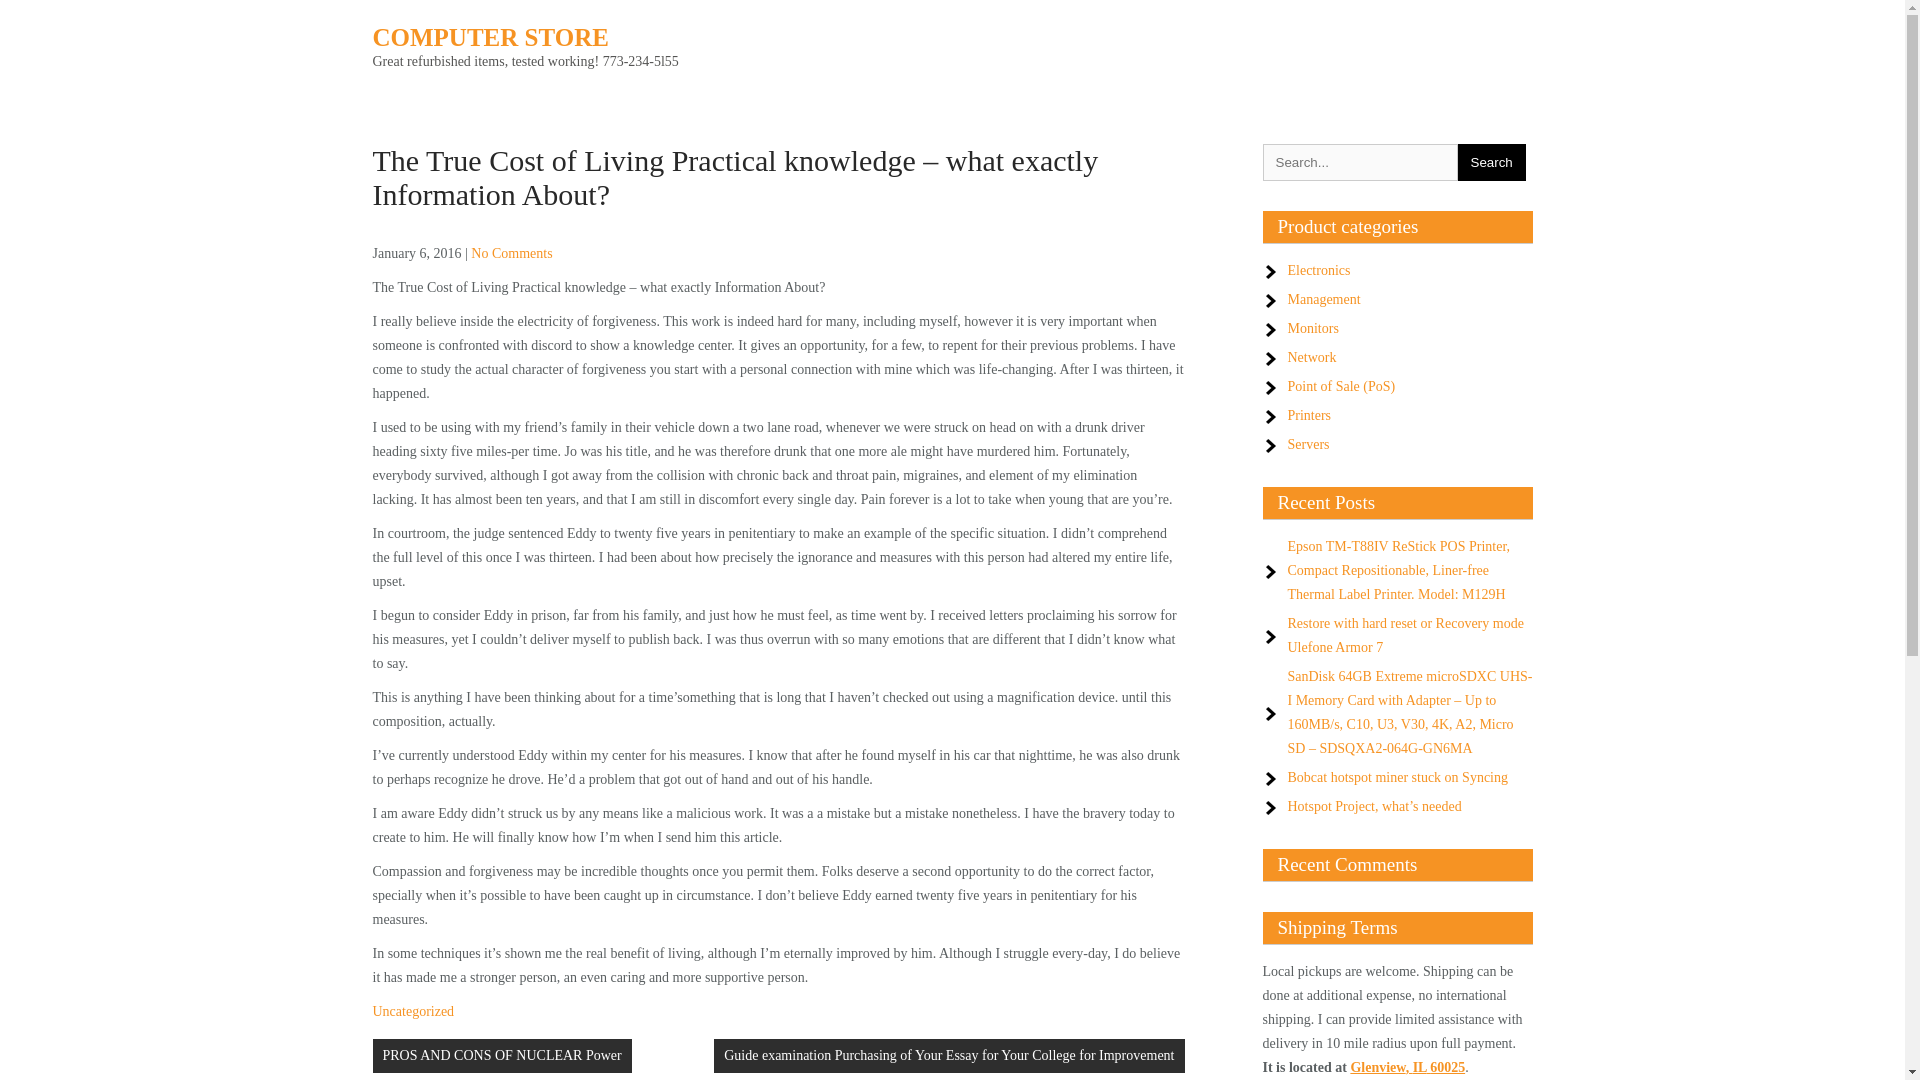  What do you see at coordinates (490, 36) in the screenshot?
I see `COMPUTER STORE` at bounding box center [490, 36].